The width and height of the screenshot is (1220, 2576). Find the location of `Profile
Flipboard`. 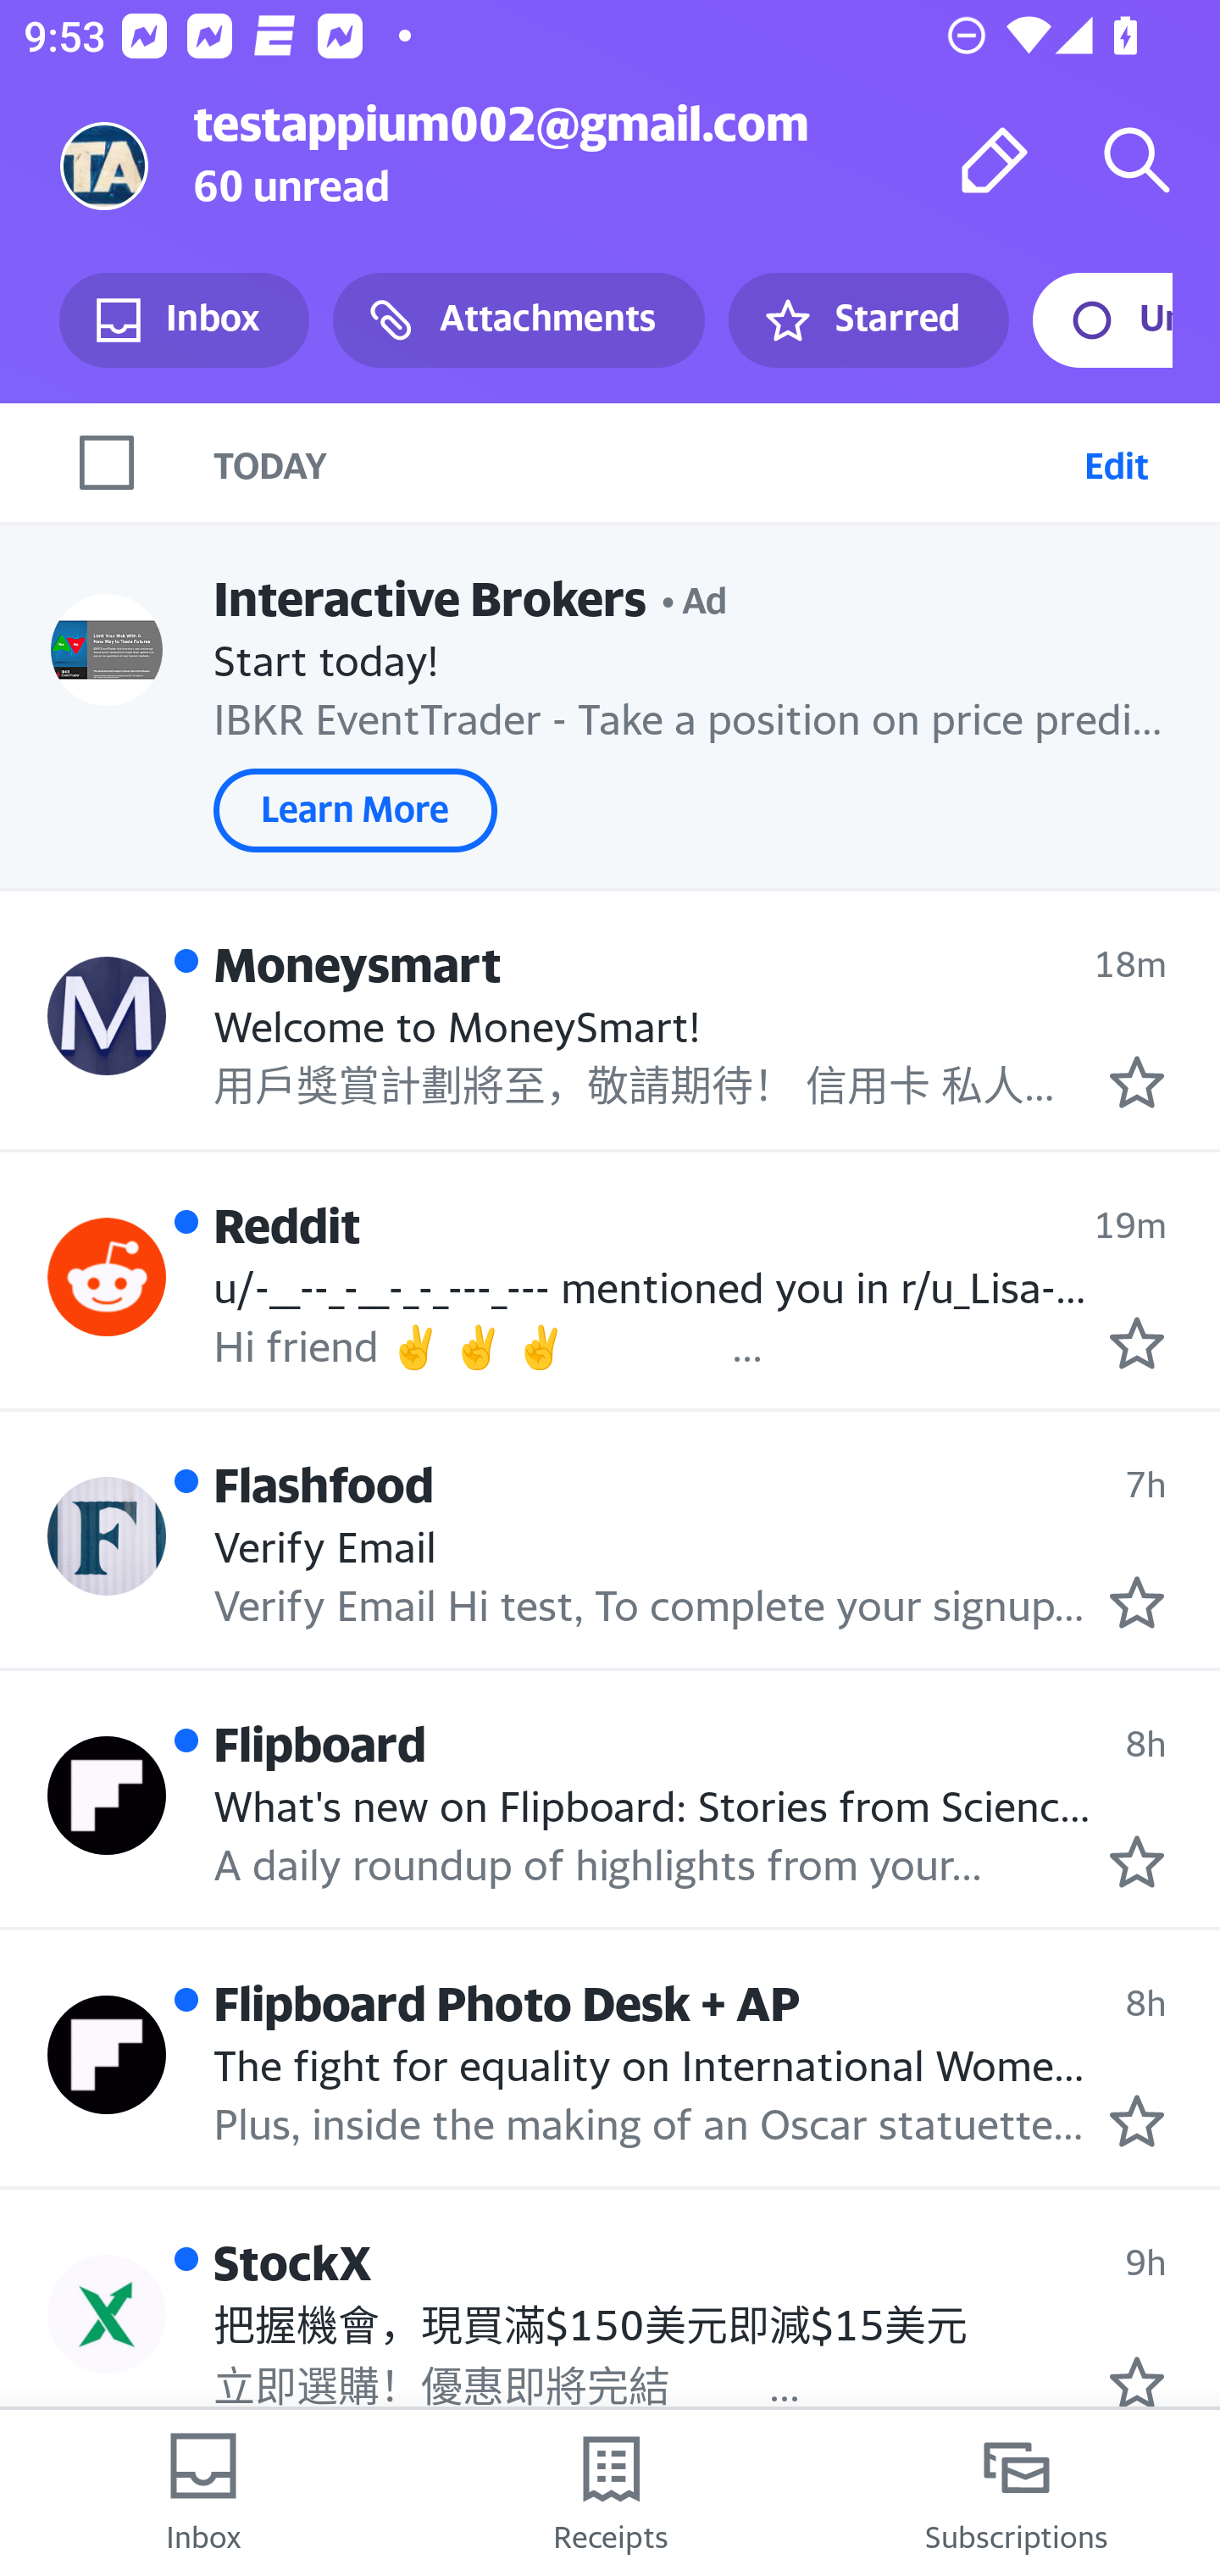

Profile
Flipboard is located at coordinates (107, 1795).